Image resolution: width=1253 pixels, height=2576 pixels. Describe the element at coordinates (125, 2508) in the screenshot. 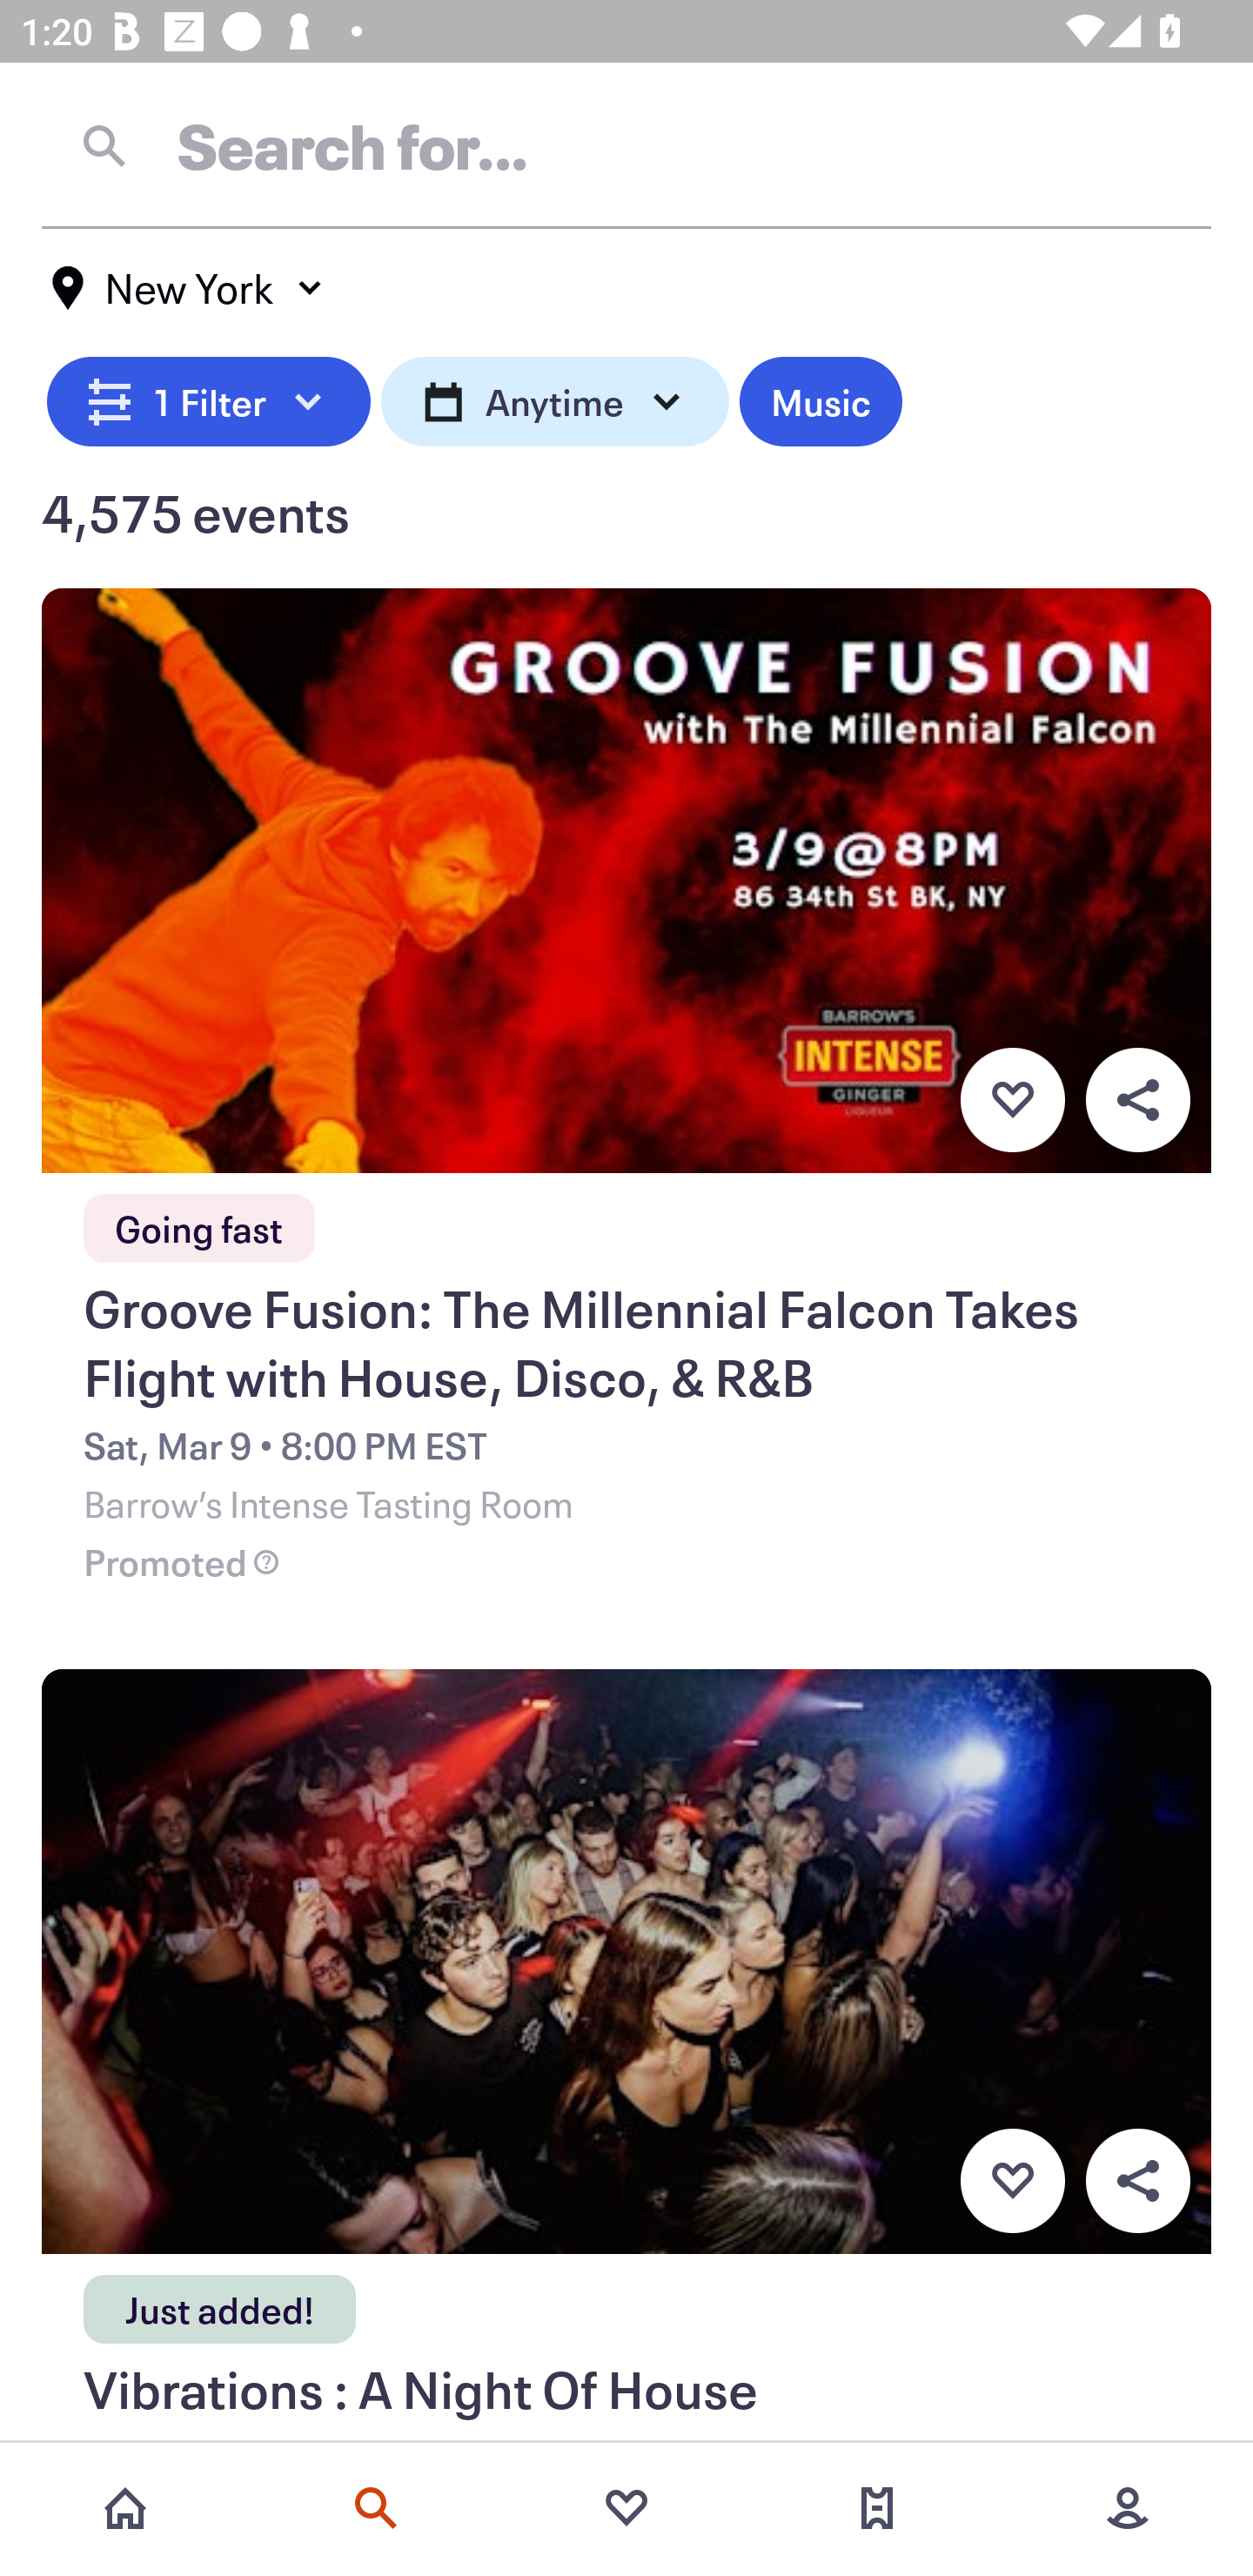

I see `Home` at that location.